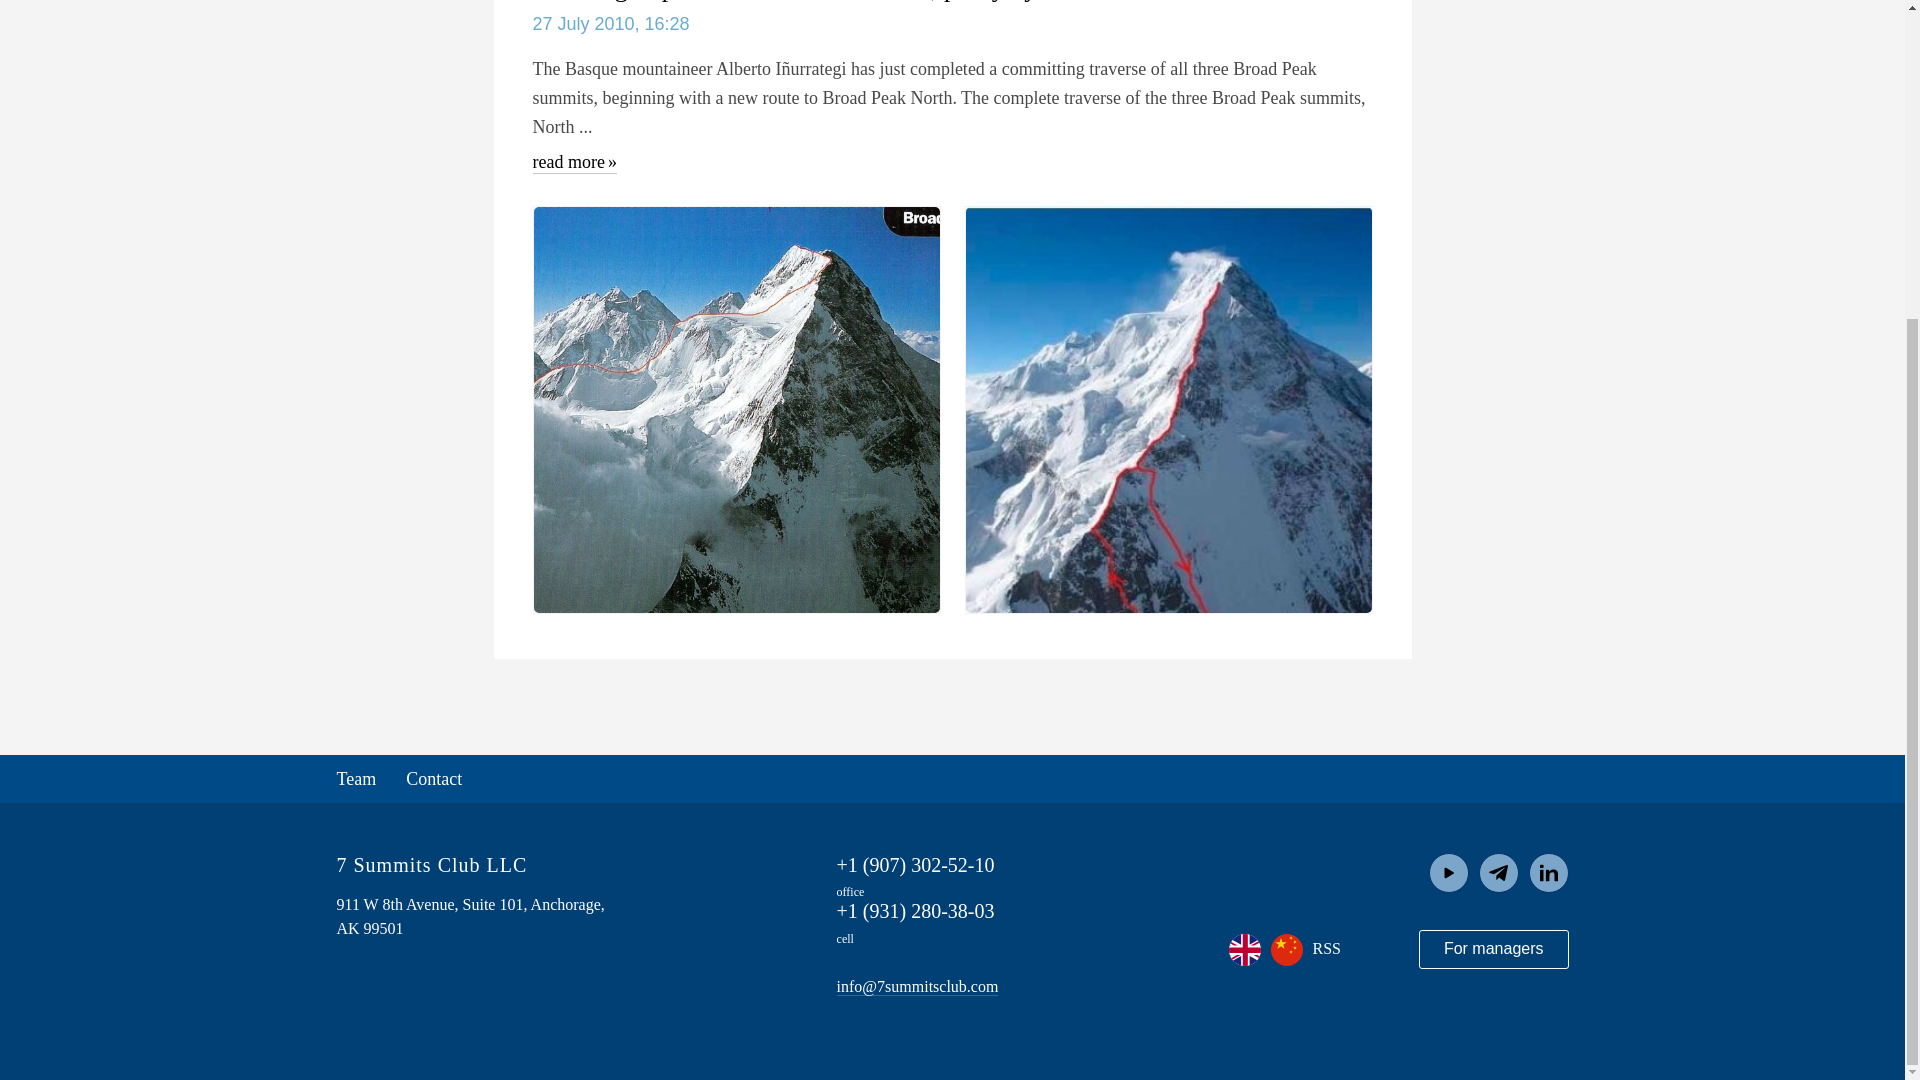 This screenshot has width=1920, height=1080. Describe the element at coordinates (434, 778) in the screenshot. I see `Contact` at that location.